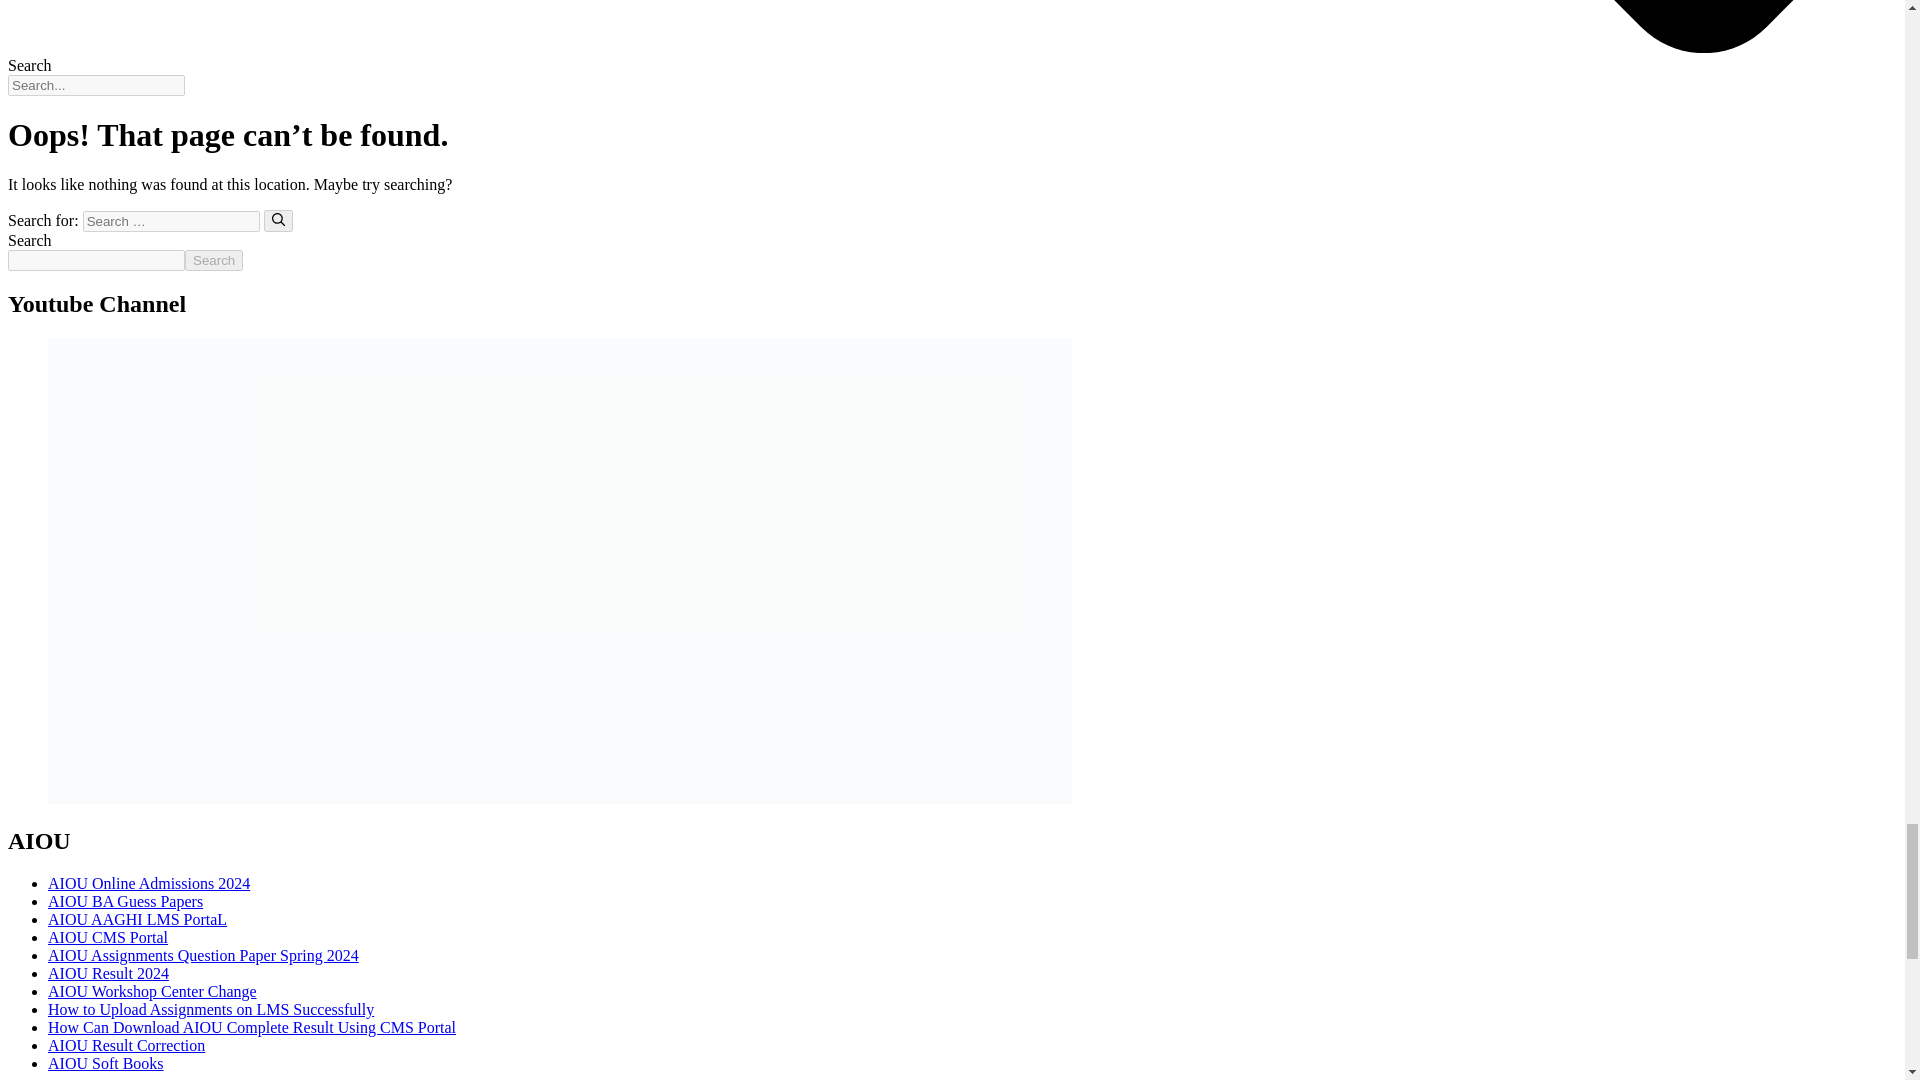 The height and width of the screenshot is (1080, 1920). I want to click on Search for:, so click(170, 221).